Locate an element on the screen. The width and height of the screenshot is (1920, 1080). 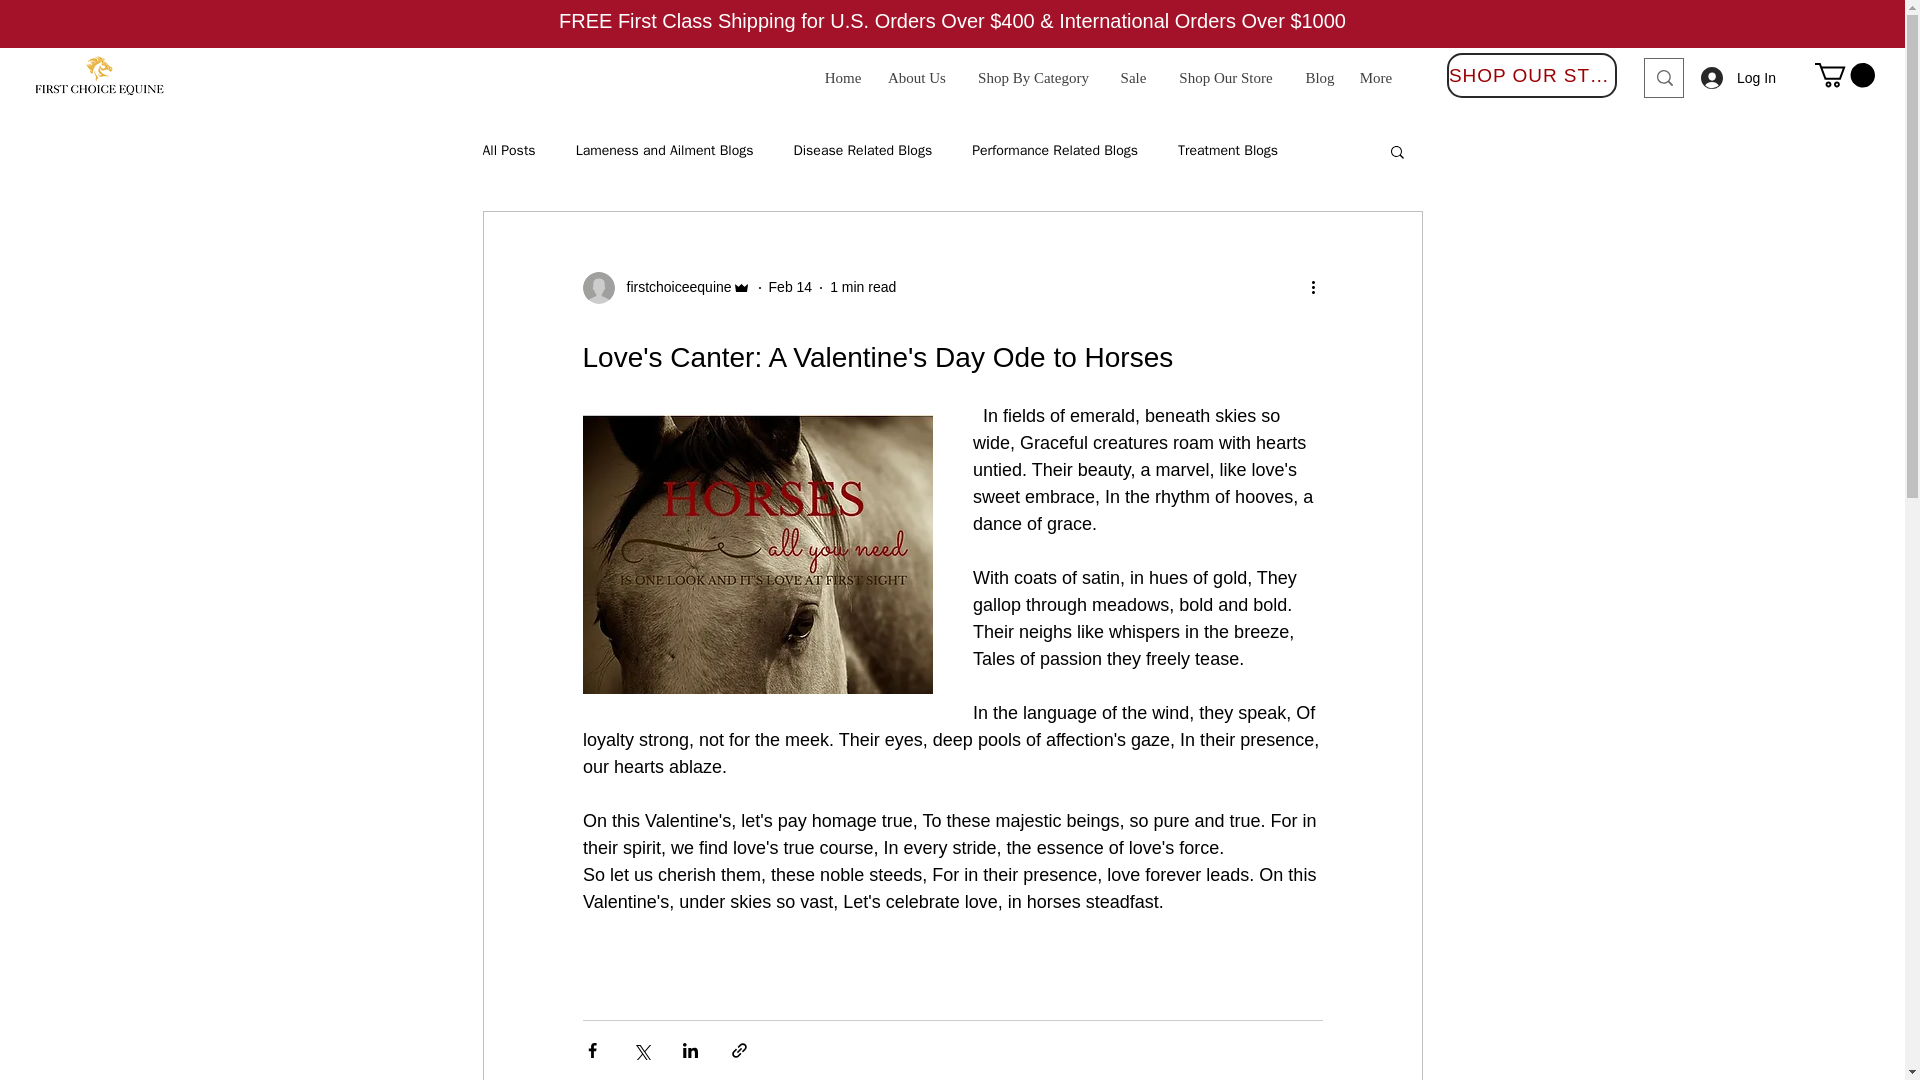
All Posts is located at coordinates (508, 150).